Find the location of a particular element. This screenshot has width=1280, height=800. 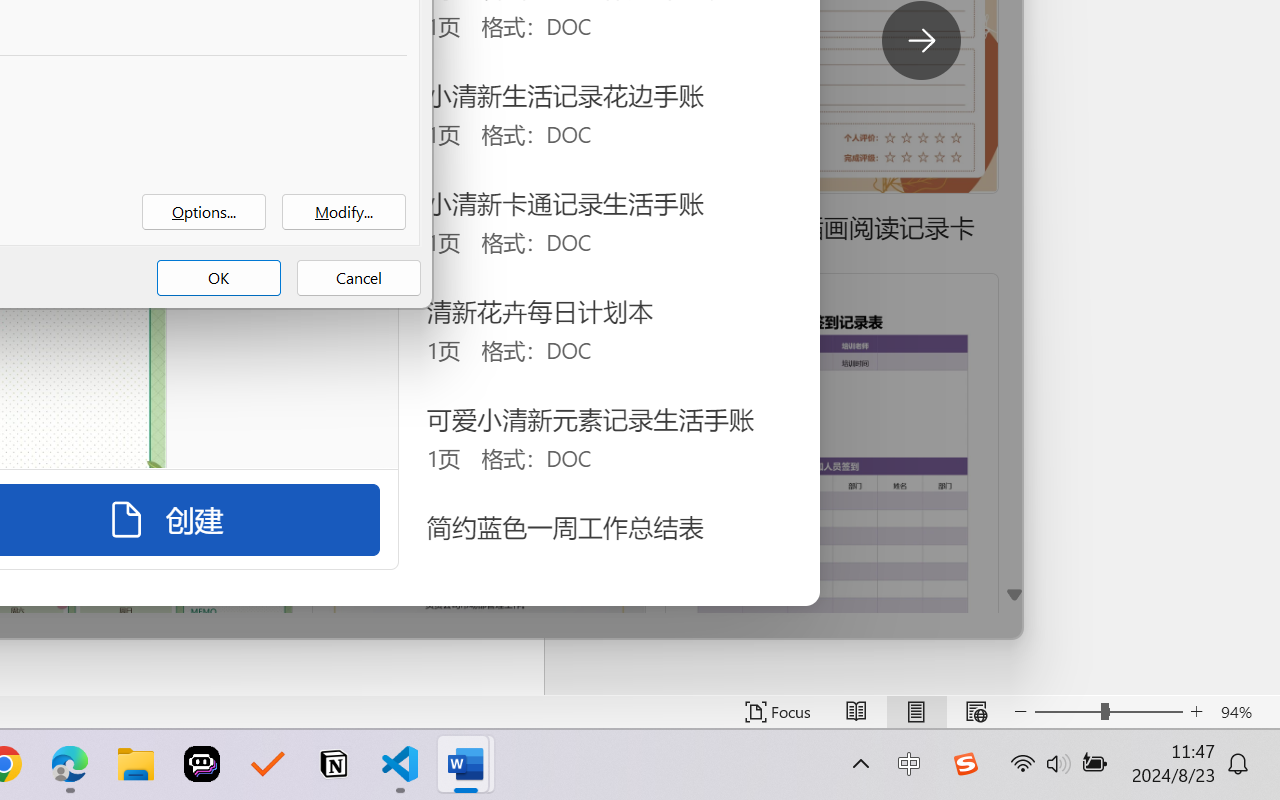

Options... is located at coordinates (204, 212).